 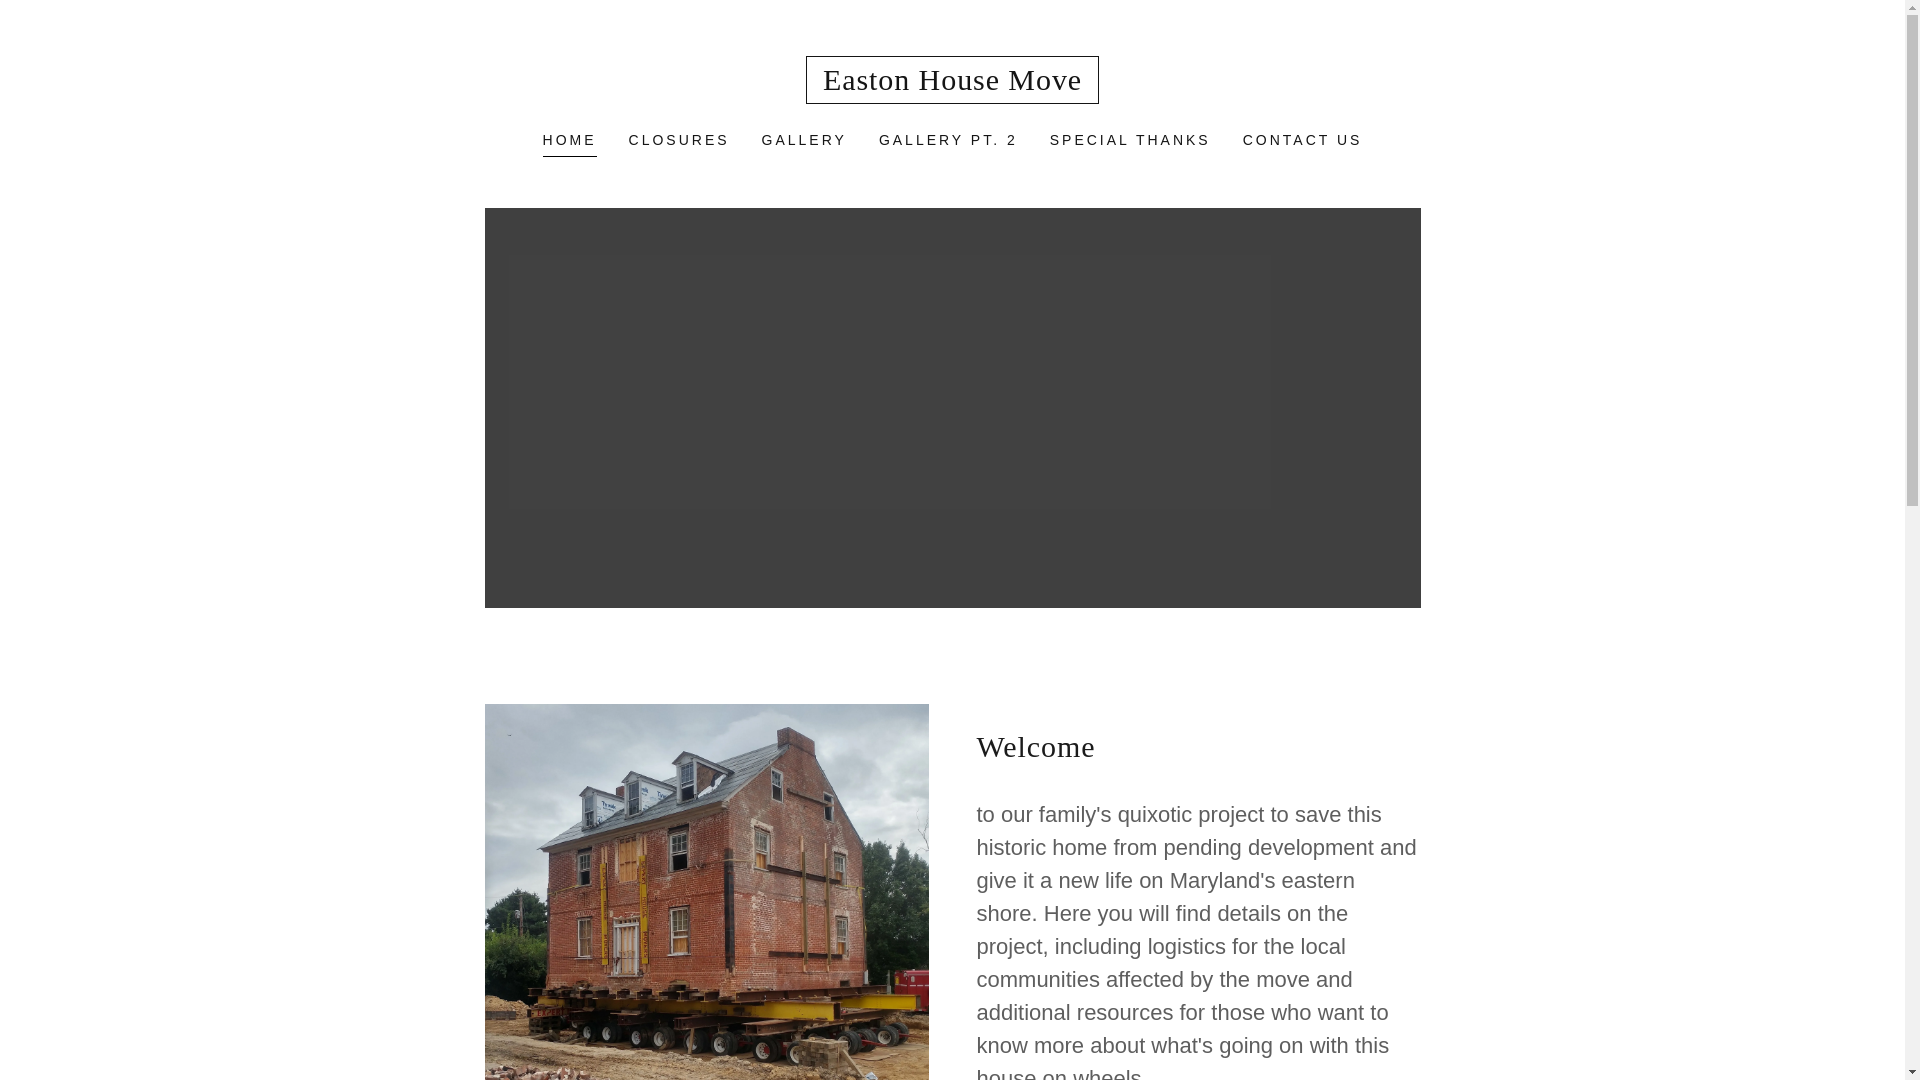 What do you see at coordinates (1130, 140) in the screenshot?
I see `SPECIAL THANKS` at bounding box center [1130, 140].